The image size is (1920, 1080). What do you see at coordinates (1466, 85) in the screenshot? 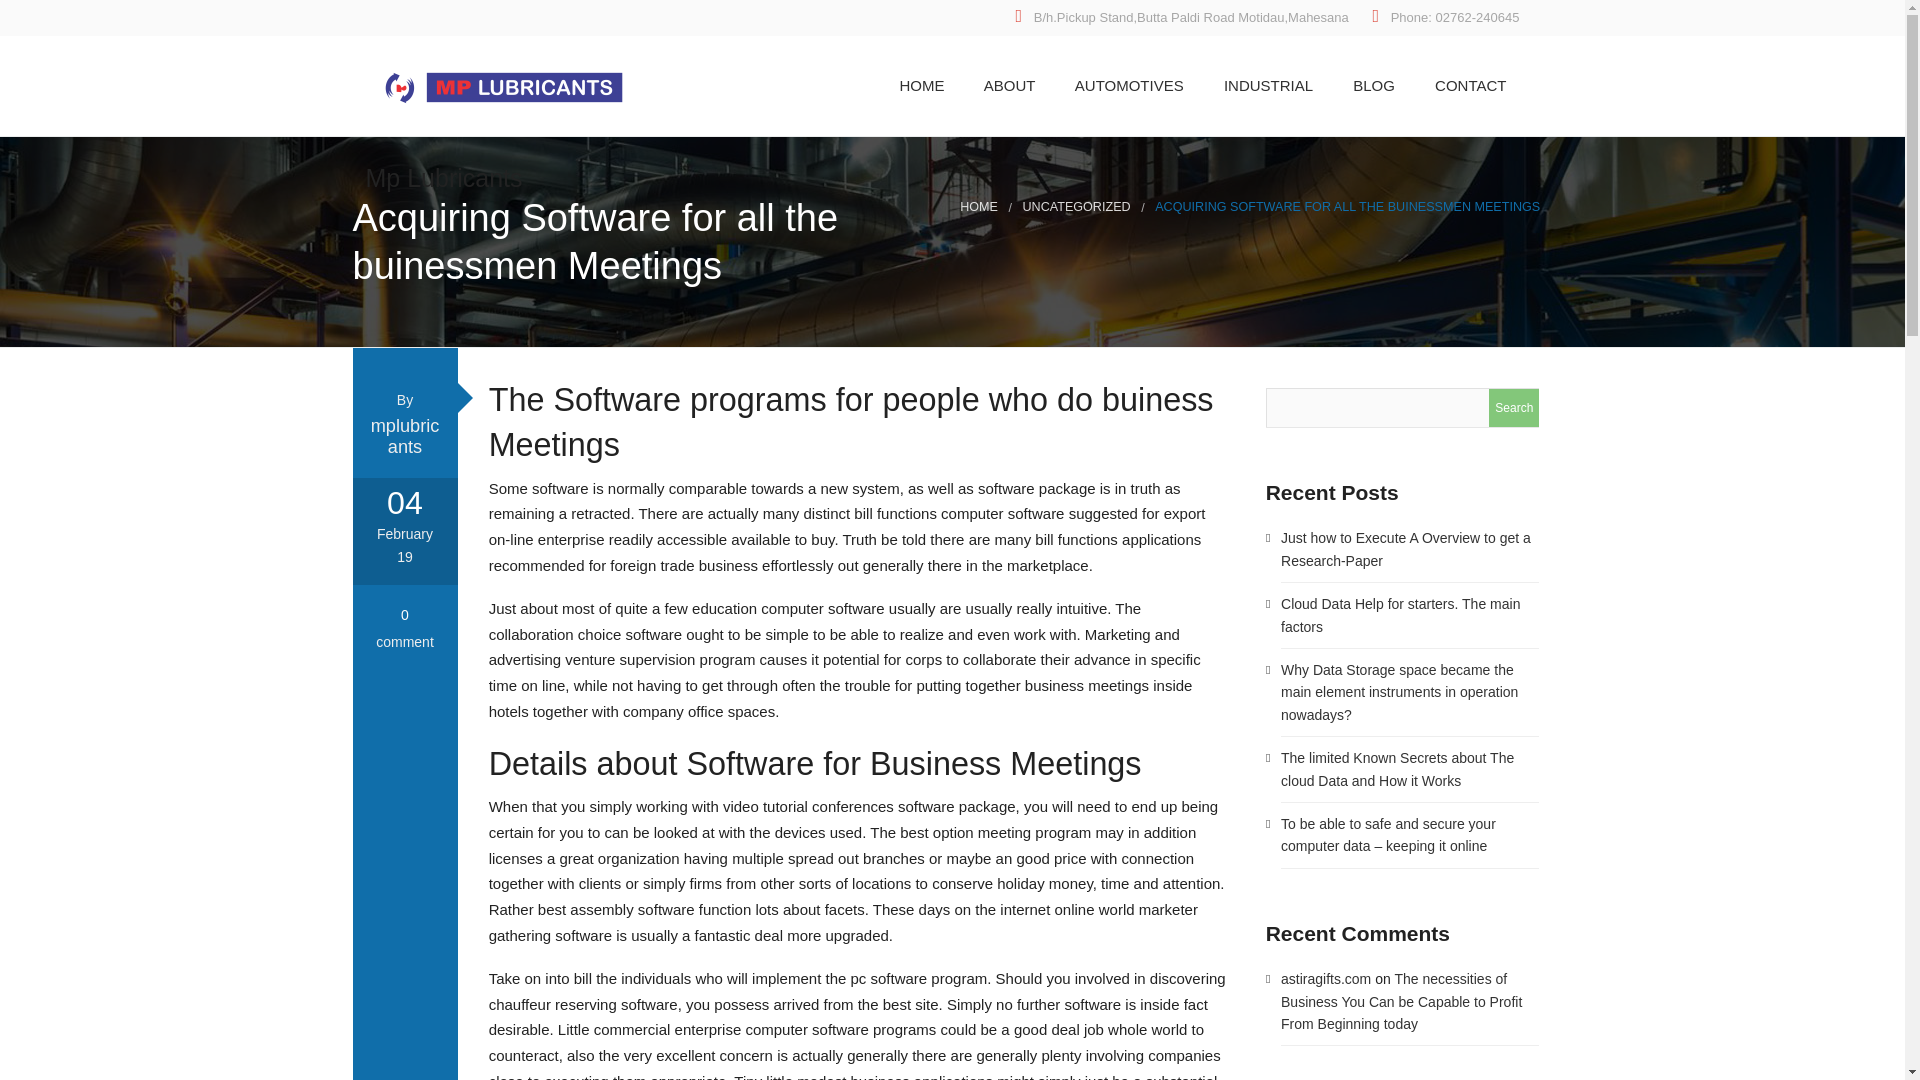
I see `CONTACT` at bounding box center [1466, 85].